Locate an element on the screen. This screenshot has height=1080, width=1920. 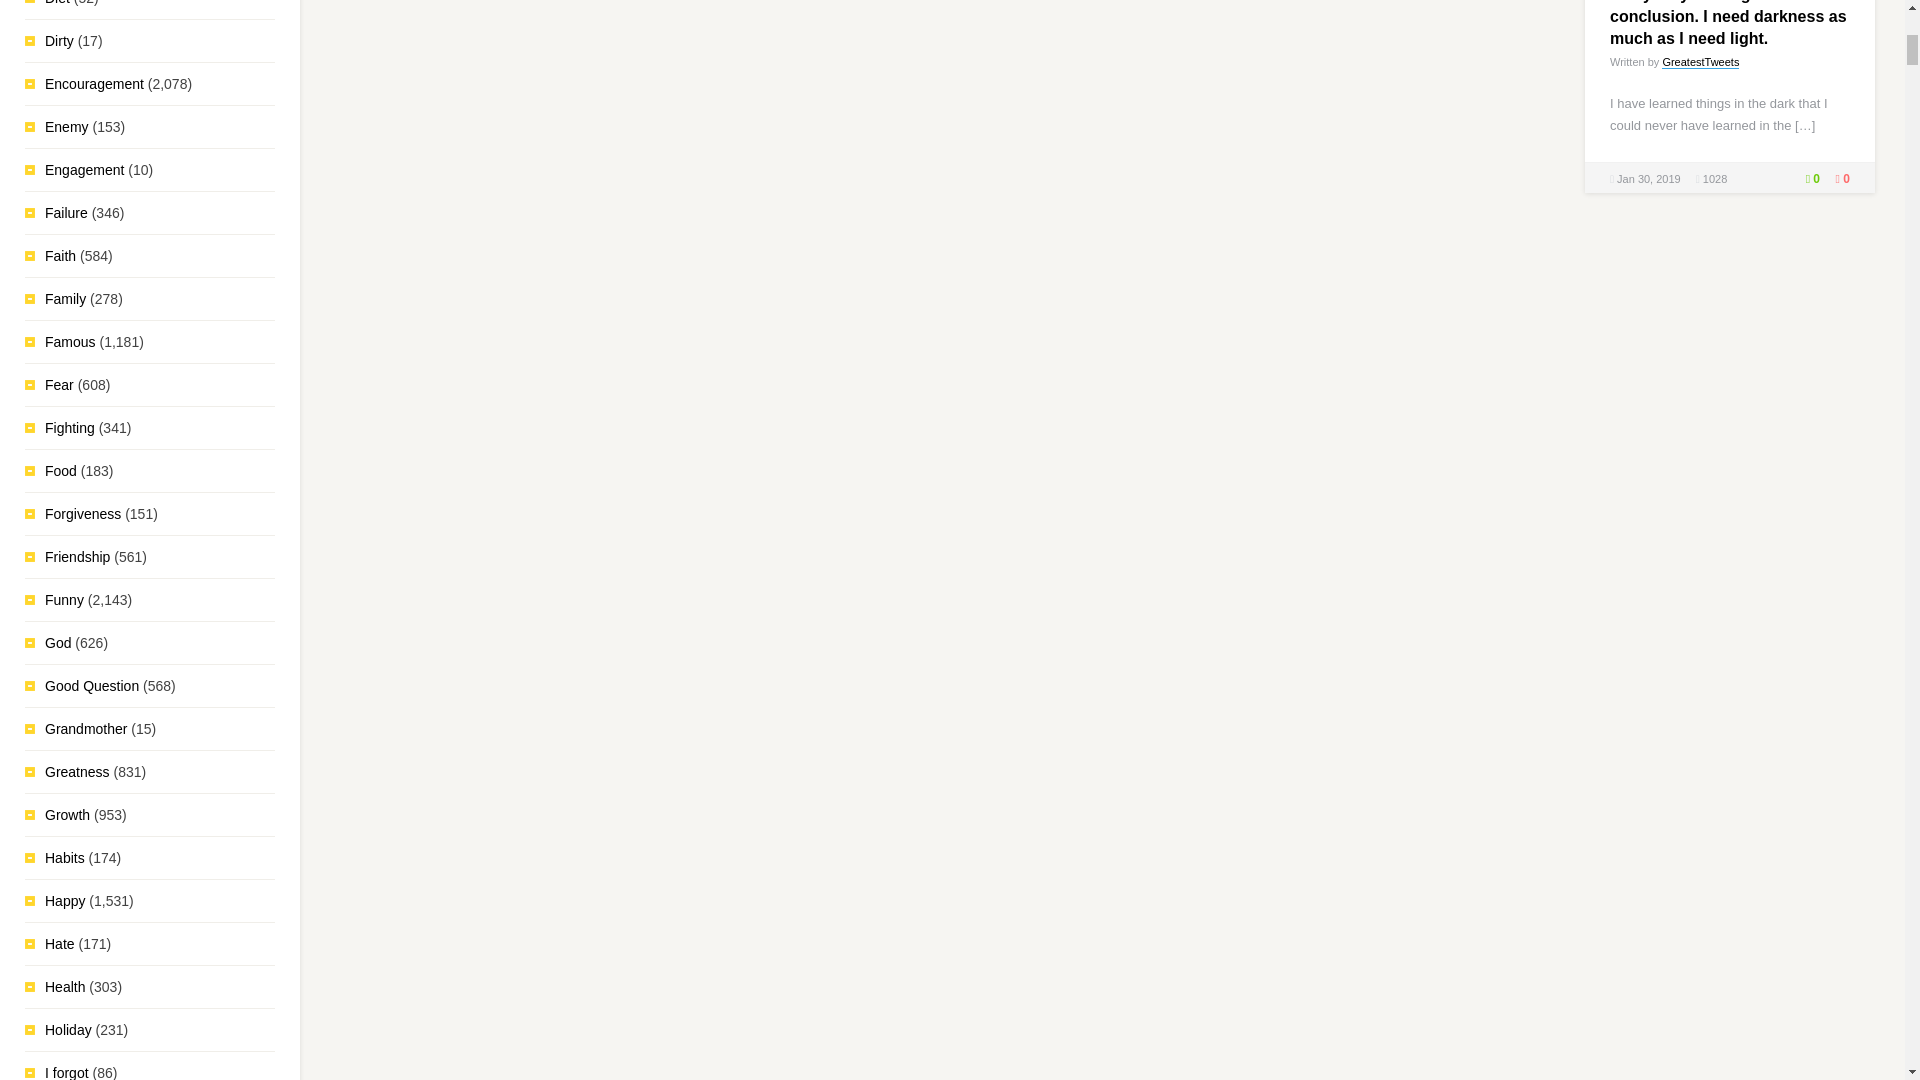
Encouragement is located at coordinates (94, 83).